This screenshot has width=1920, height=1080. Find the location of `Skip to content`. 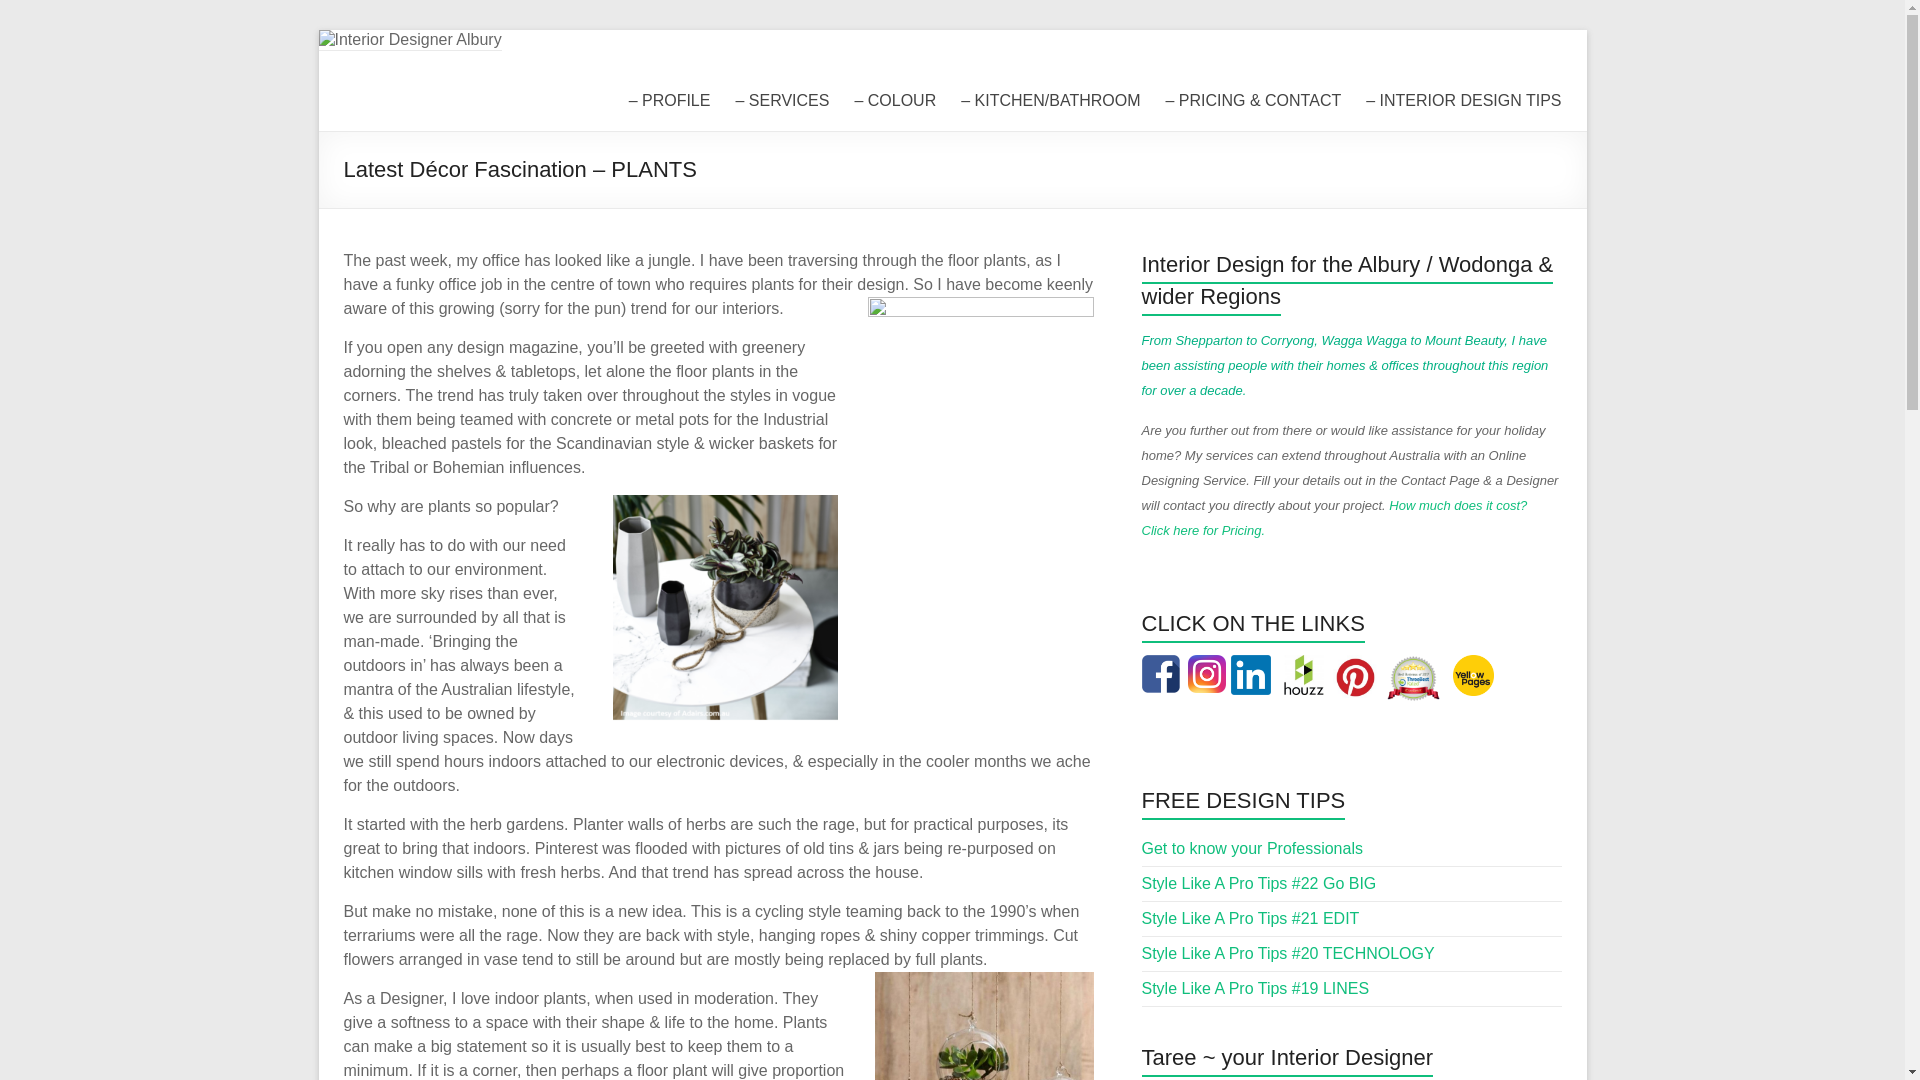

Skip to content is located at coordinates (318, 30).